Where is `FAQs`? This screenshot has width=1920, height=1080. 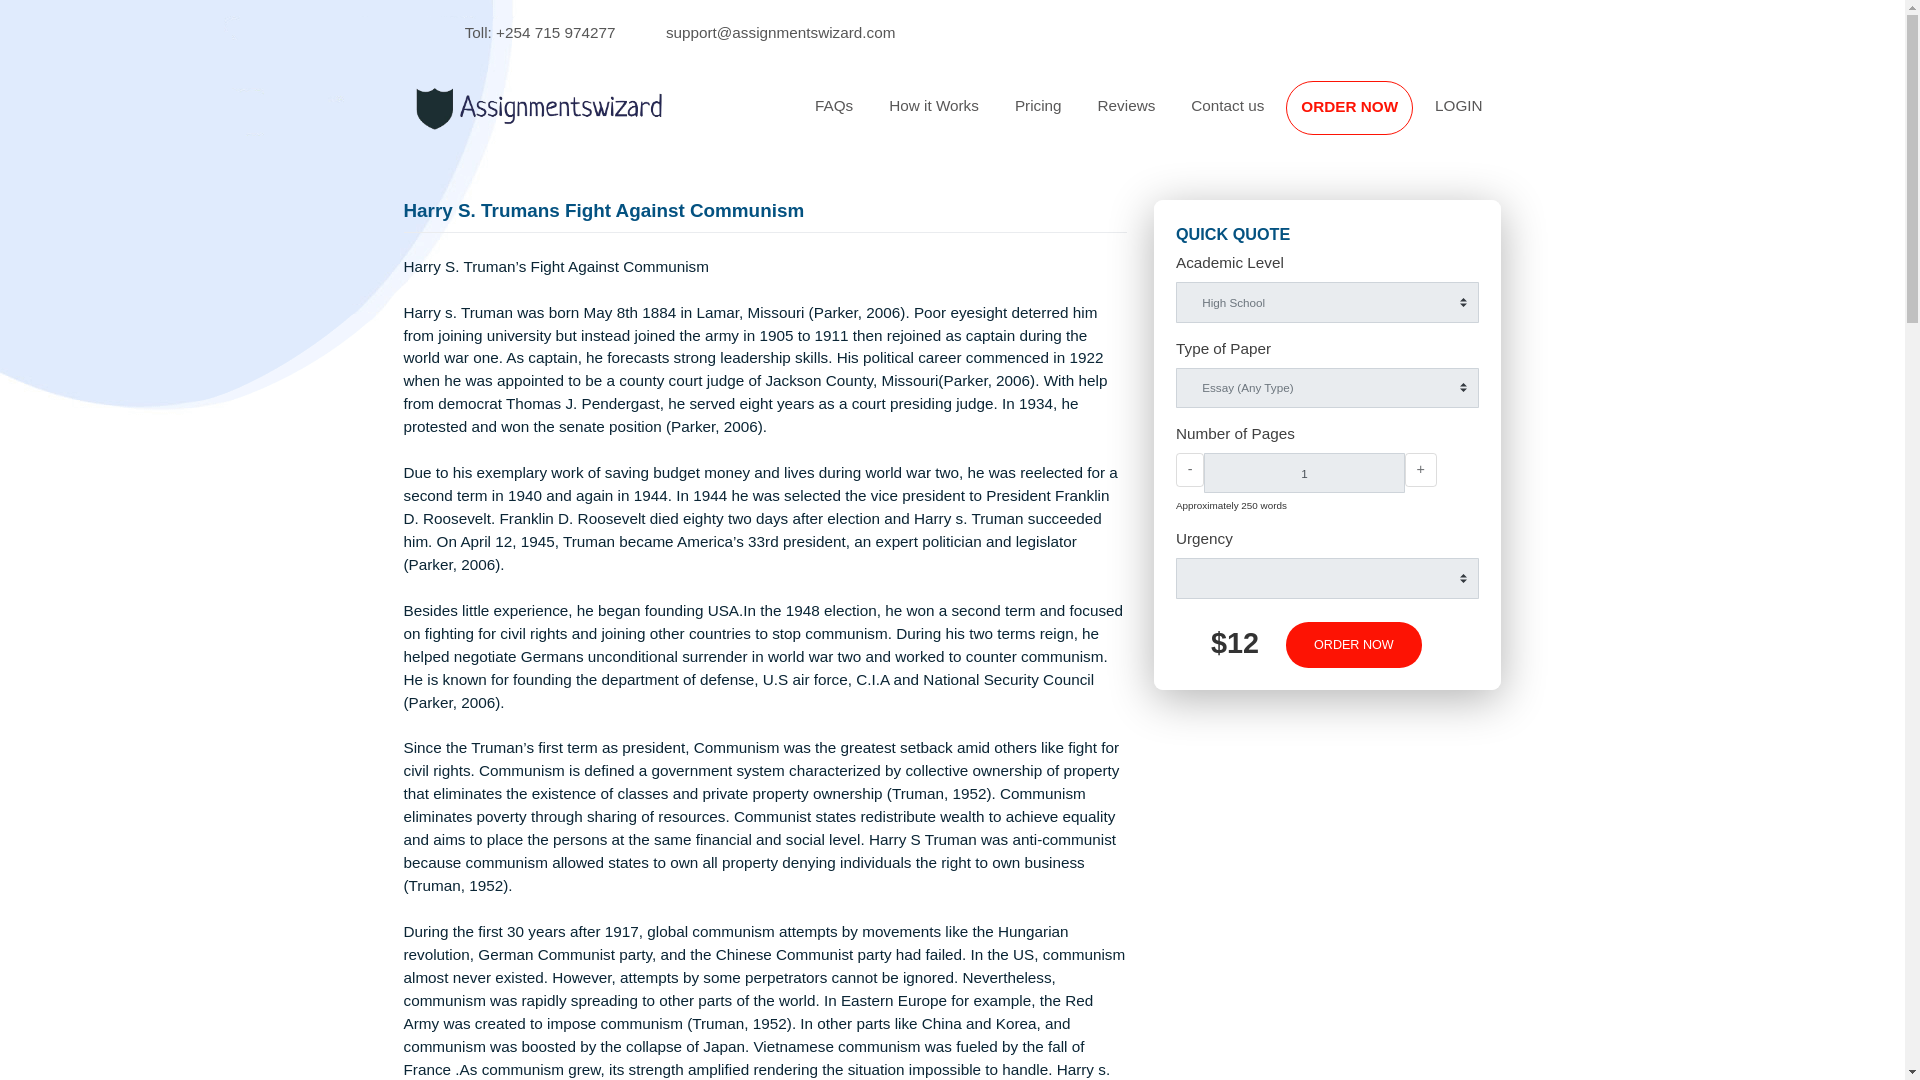
FAQs is located at coordinates (926, 118).